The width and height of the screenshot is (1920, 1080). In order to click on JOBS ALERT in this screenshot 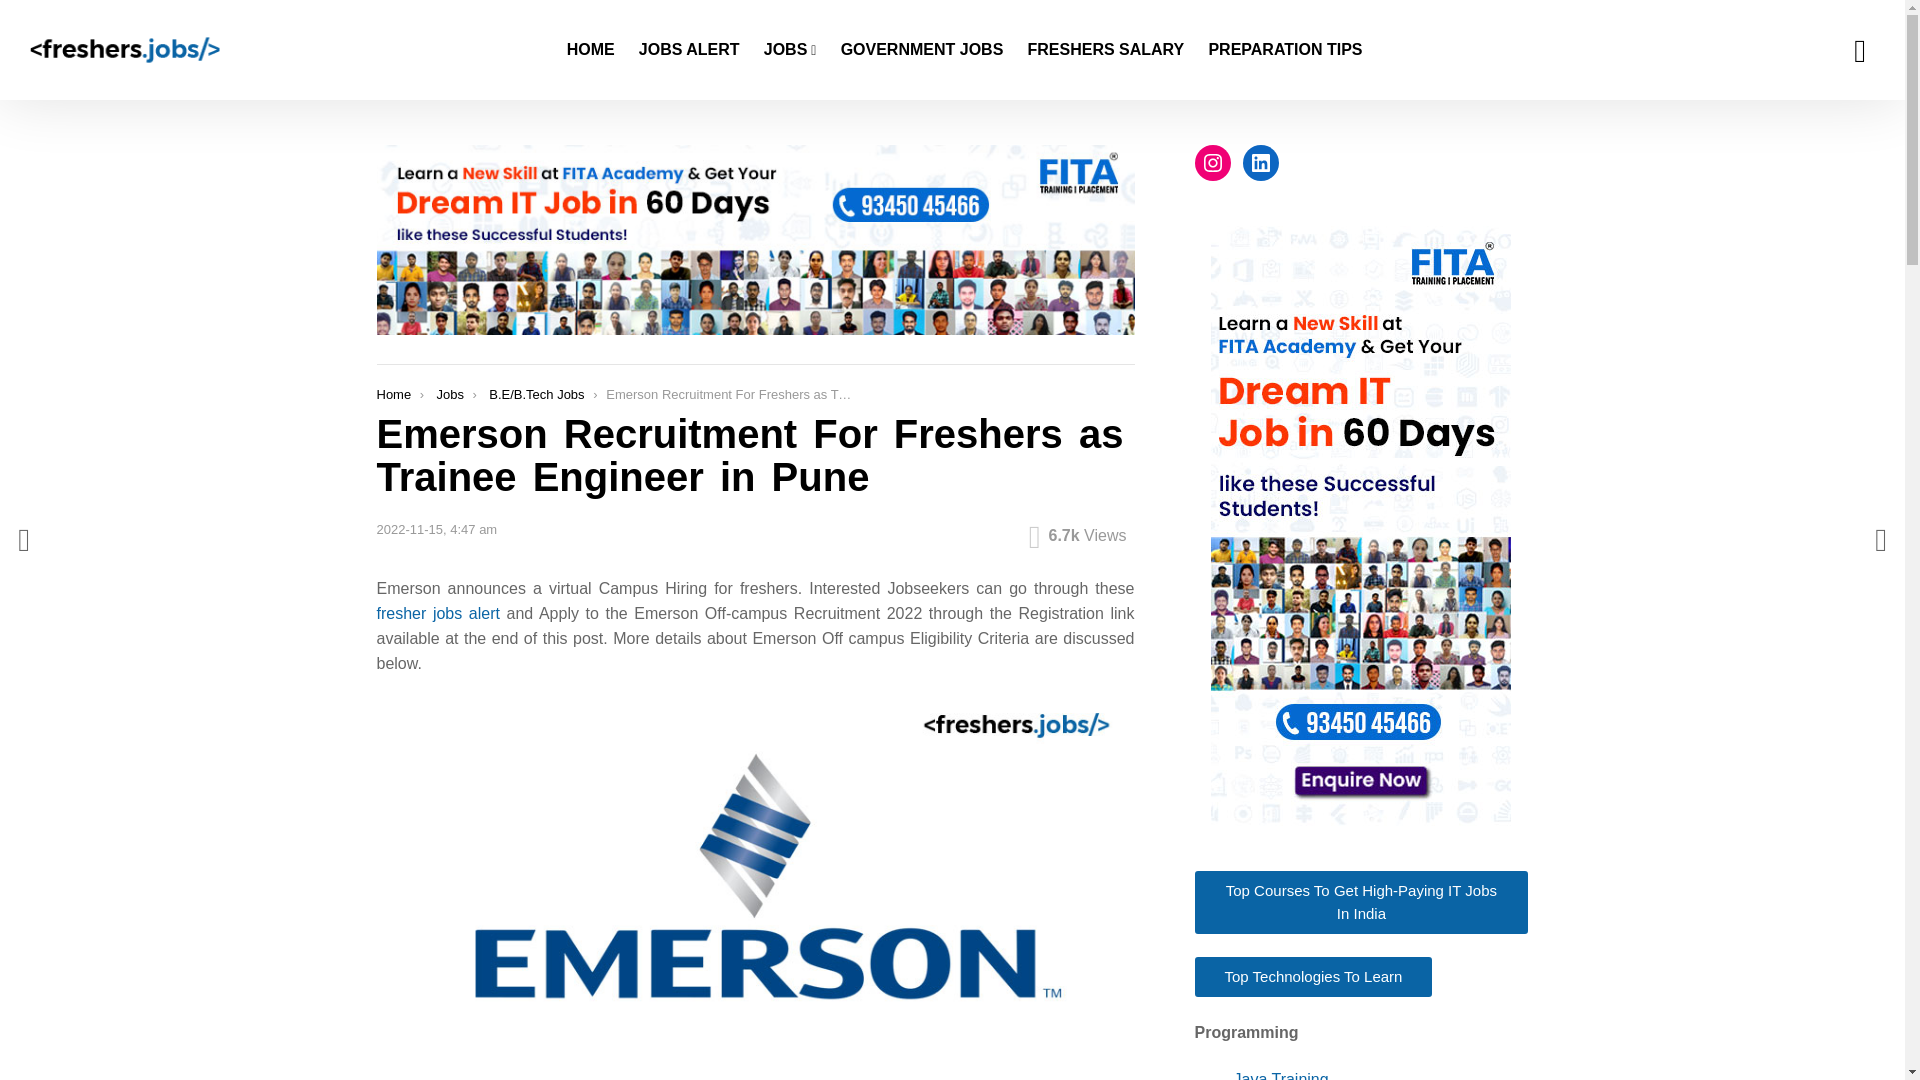, I will do `click(690, 49)`.